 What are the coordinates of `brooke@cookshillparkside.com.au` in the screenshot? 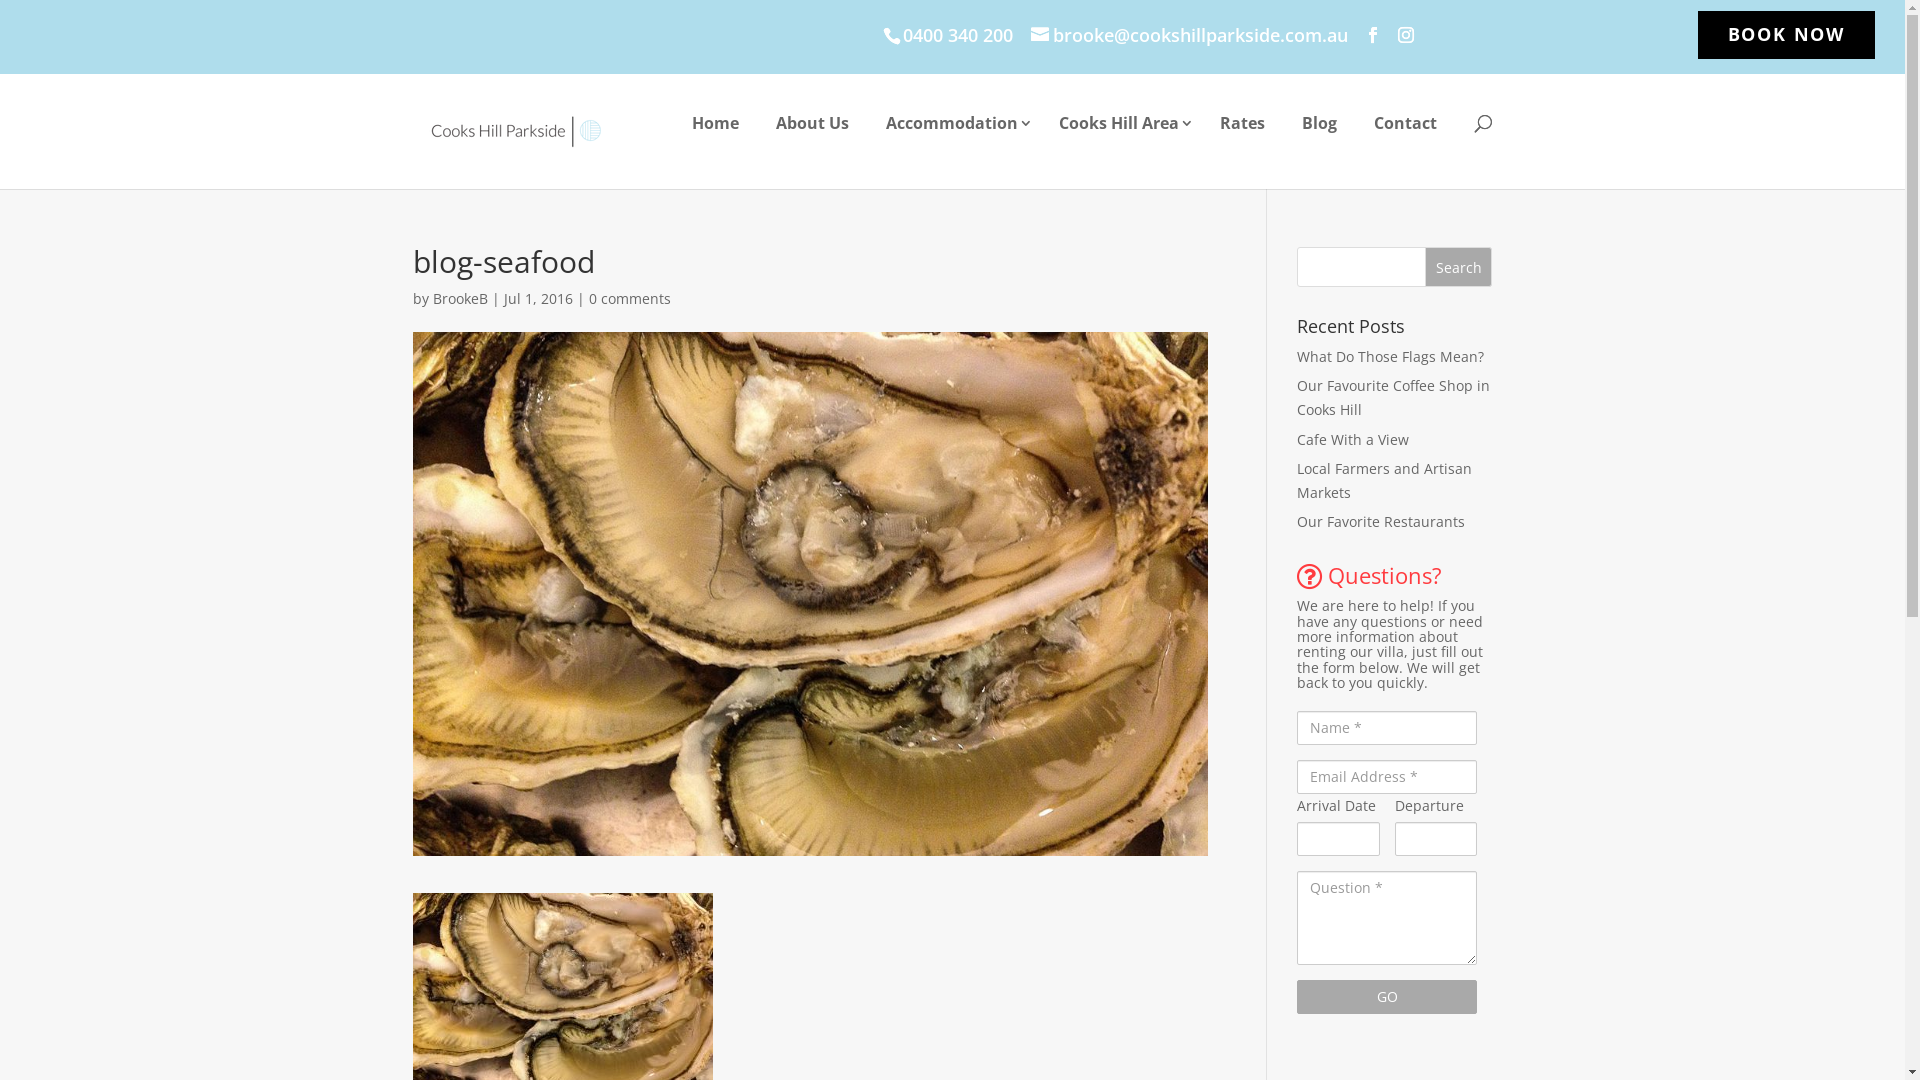 It's located at (1190, 35).